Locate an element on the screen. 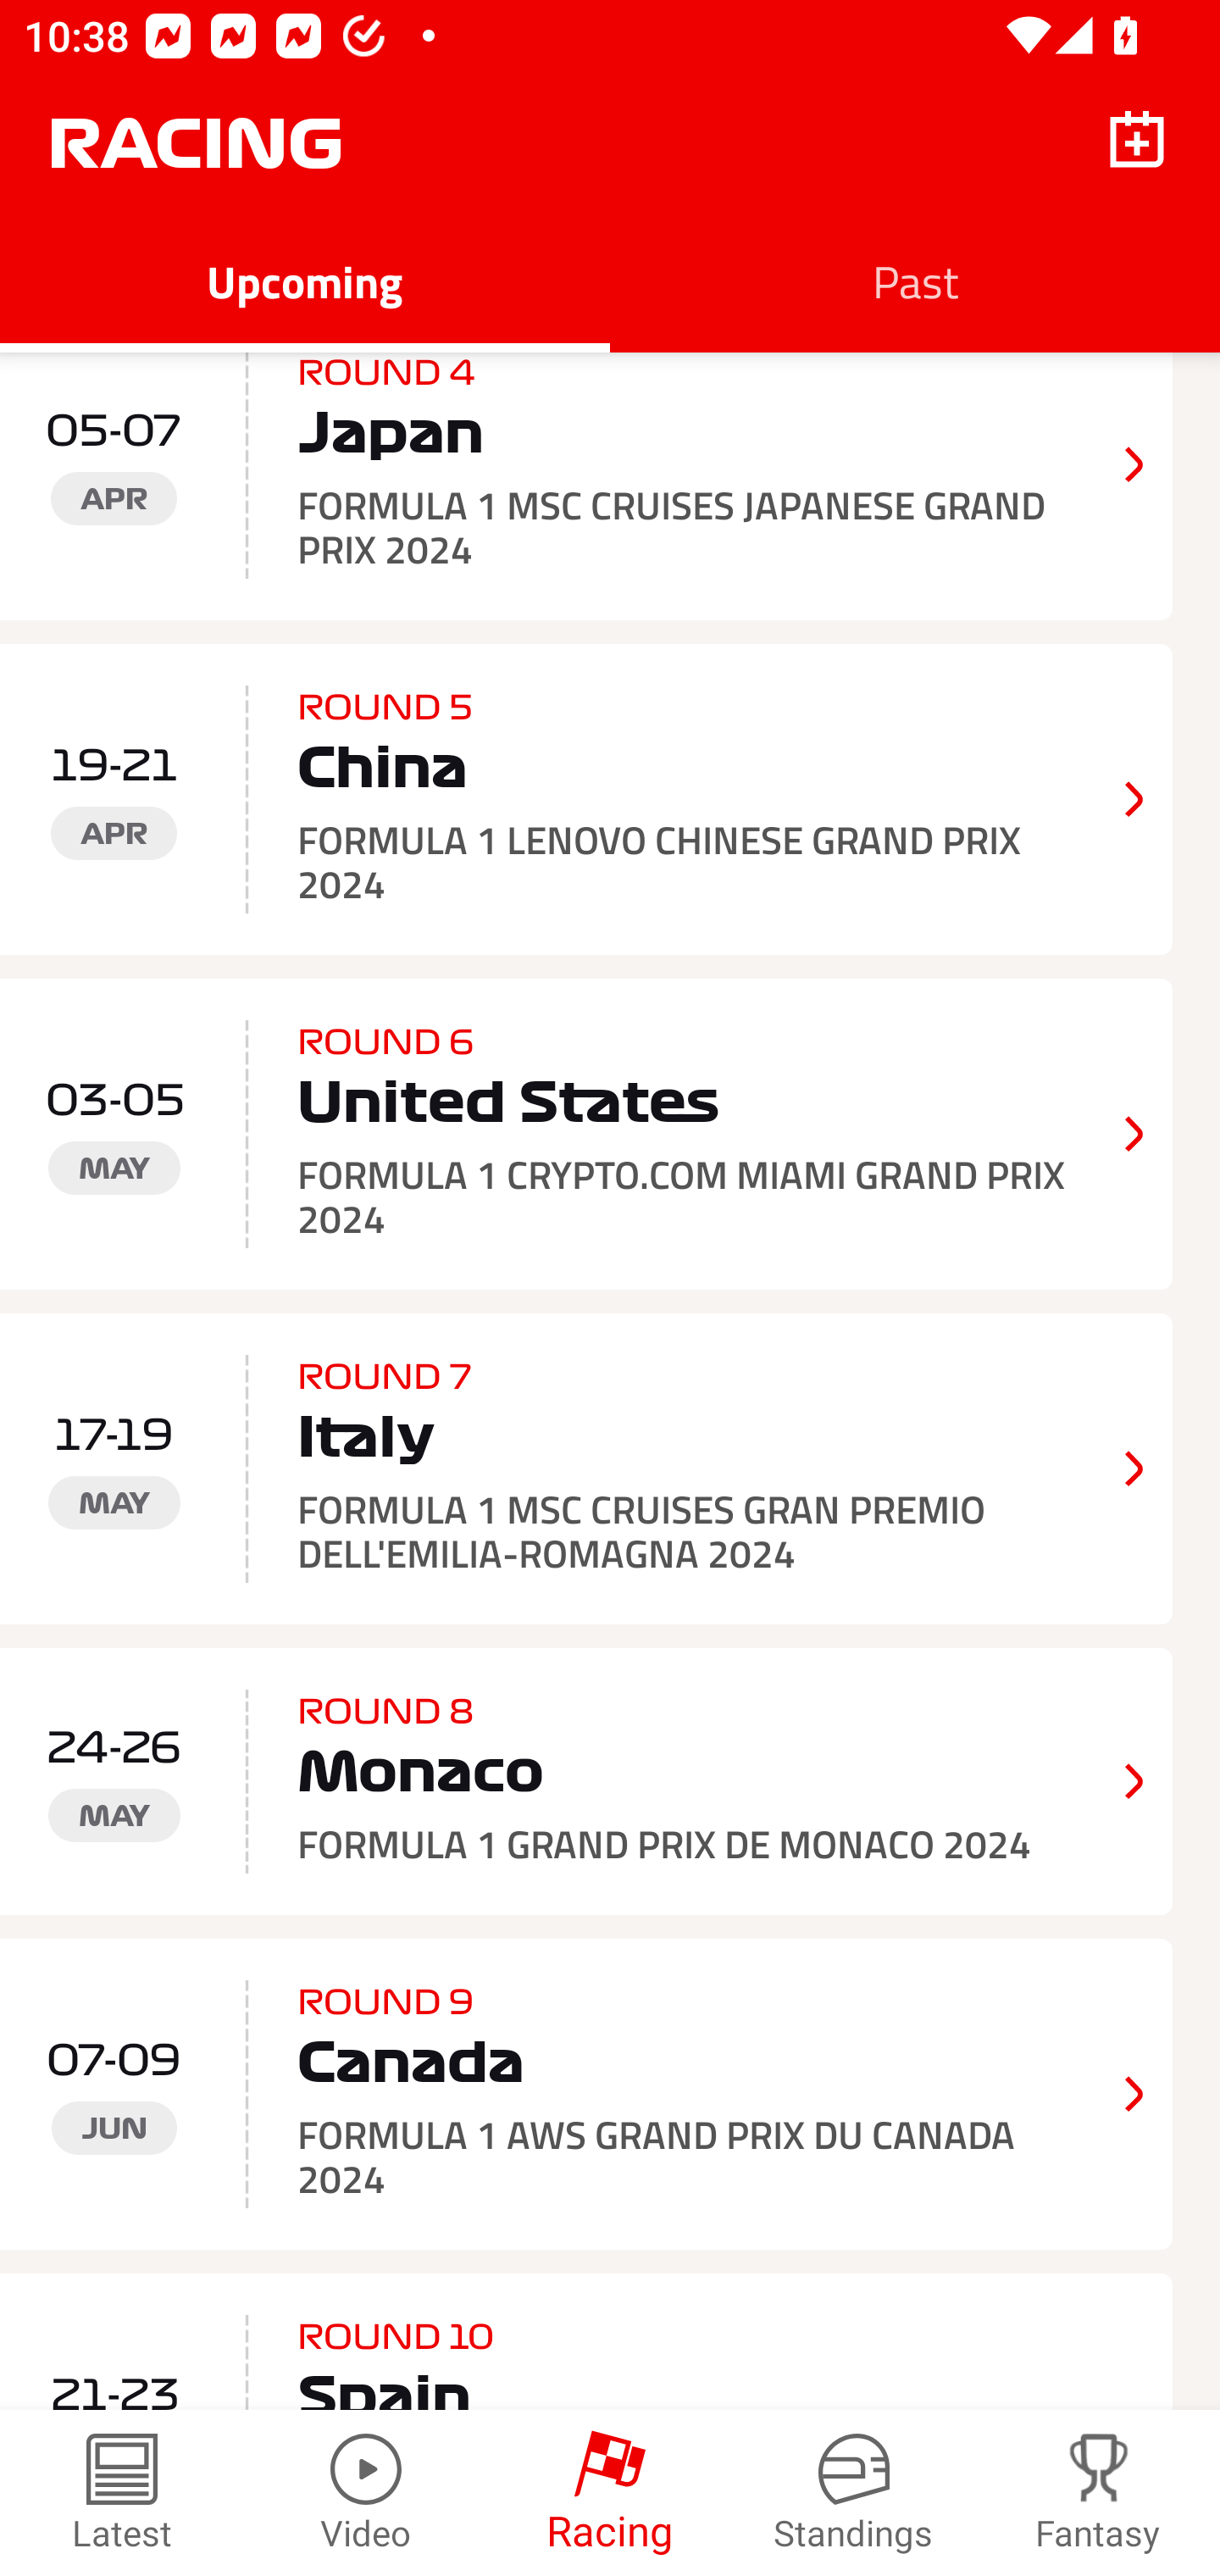  Video is located at coordinates (366, 2493).